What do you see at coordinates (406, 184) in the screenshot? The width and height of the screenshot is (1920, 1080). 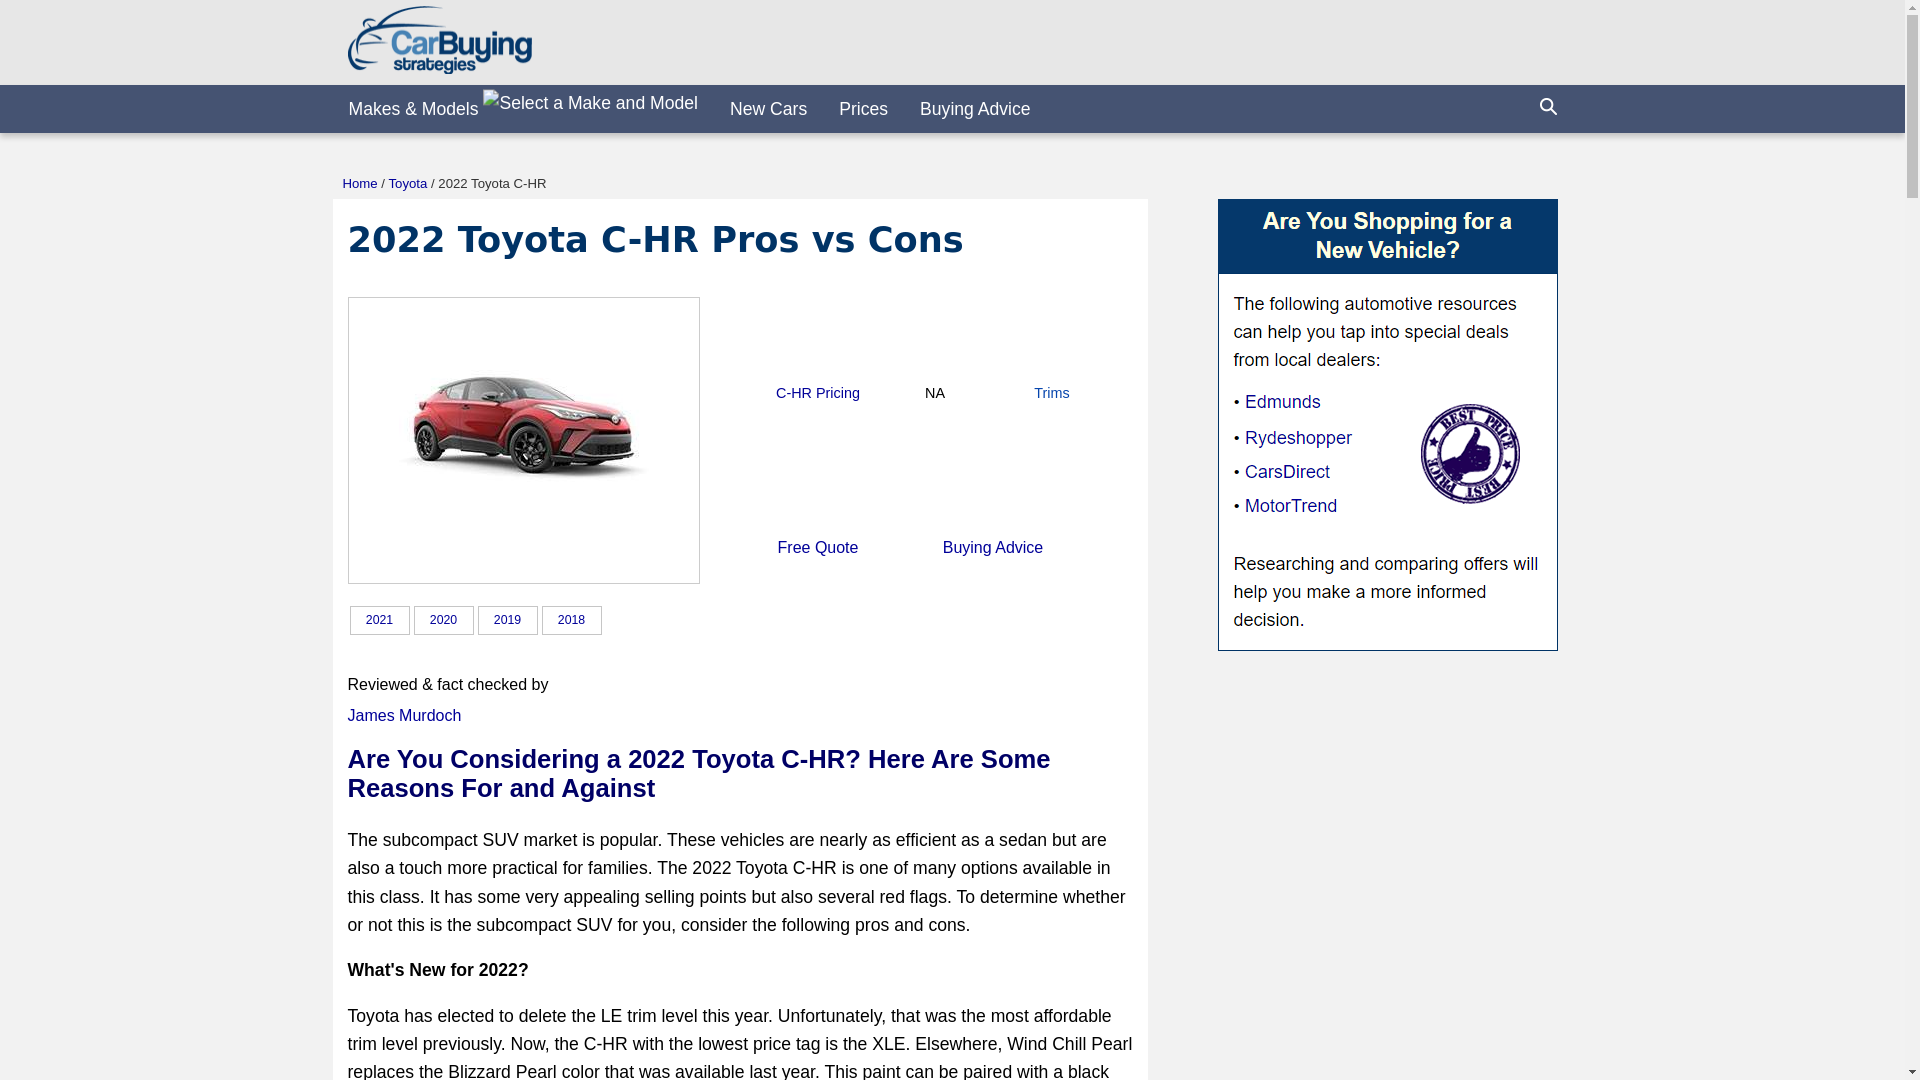 I see `Toyota` at bounding box center [406, 184].